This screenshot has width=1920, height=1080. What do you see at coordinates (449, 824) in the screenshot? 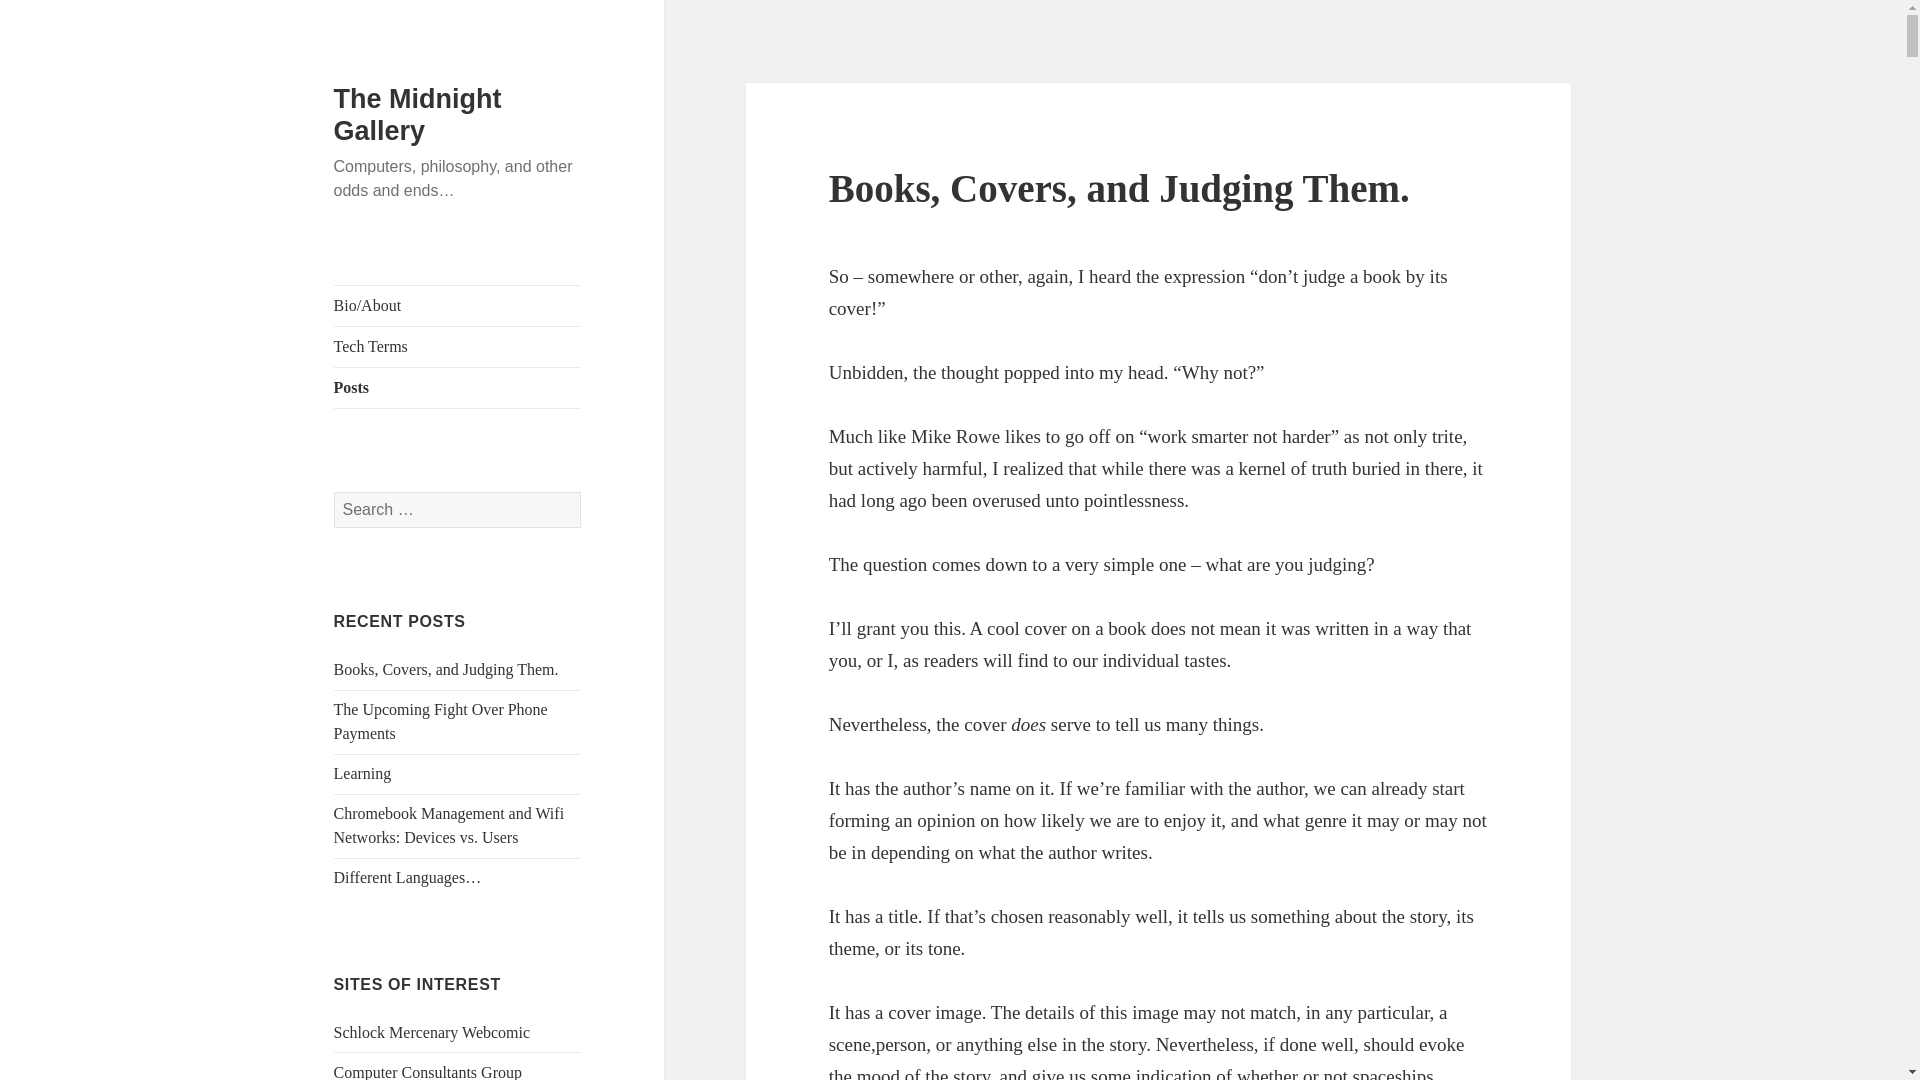
I see `Chromebook Management and Wifi Networks: Devices vs. Users` at bounding box center [449, 824].